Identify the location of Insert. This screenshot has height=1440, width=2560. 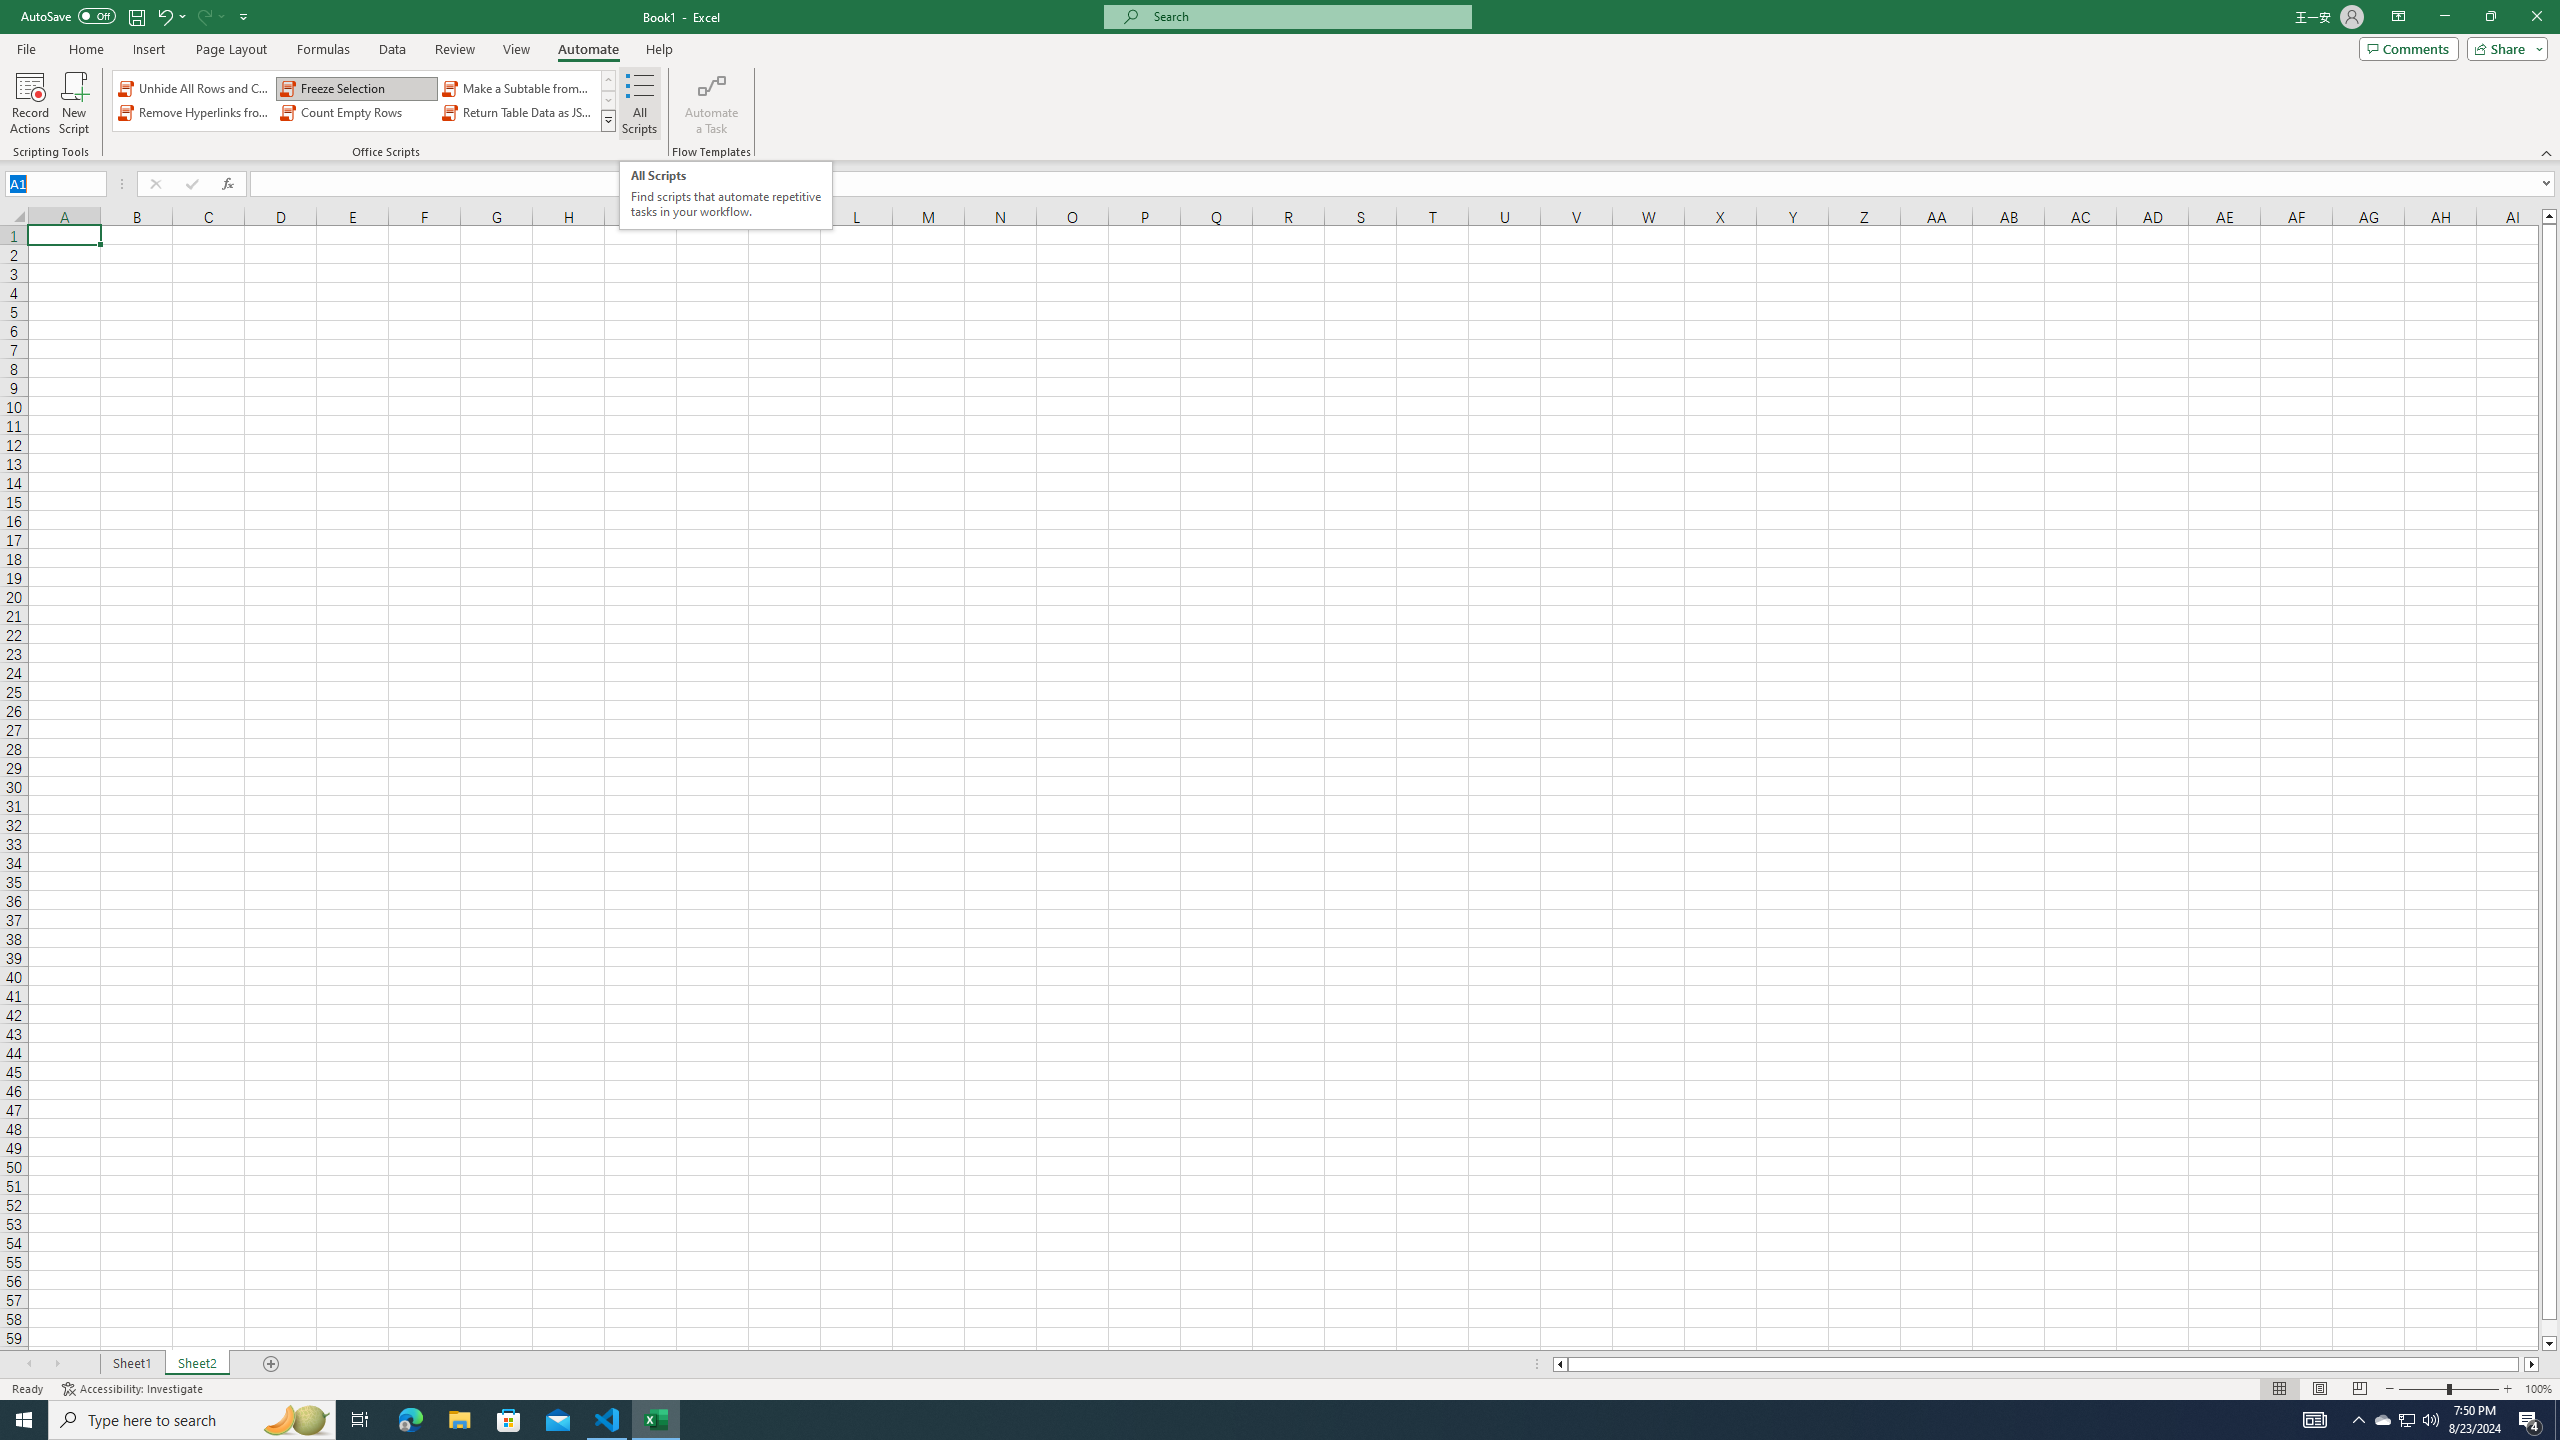
(148, 49).